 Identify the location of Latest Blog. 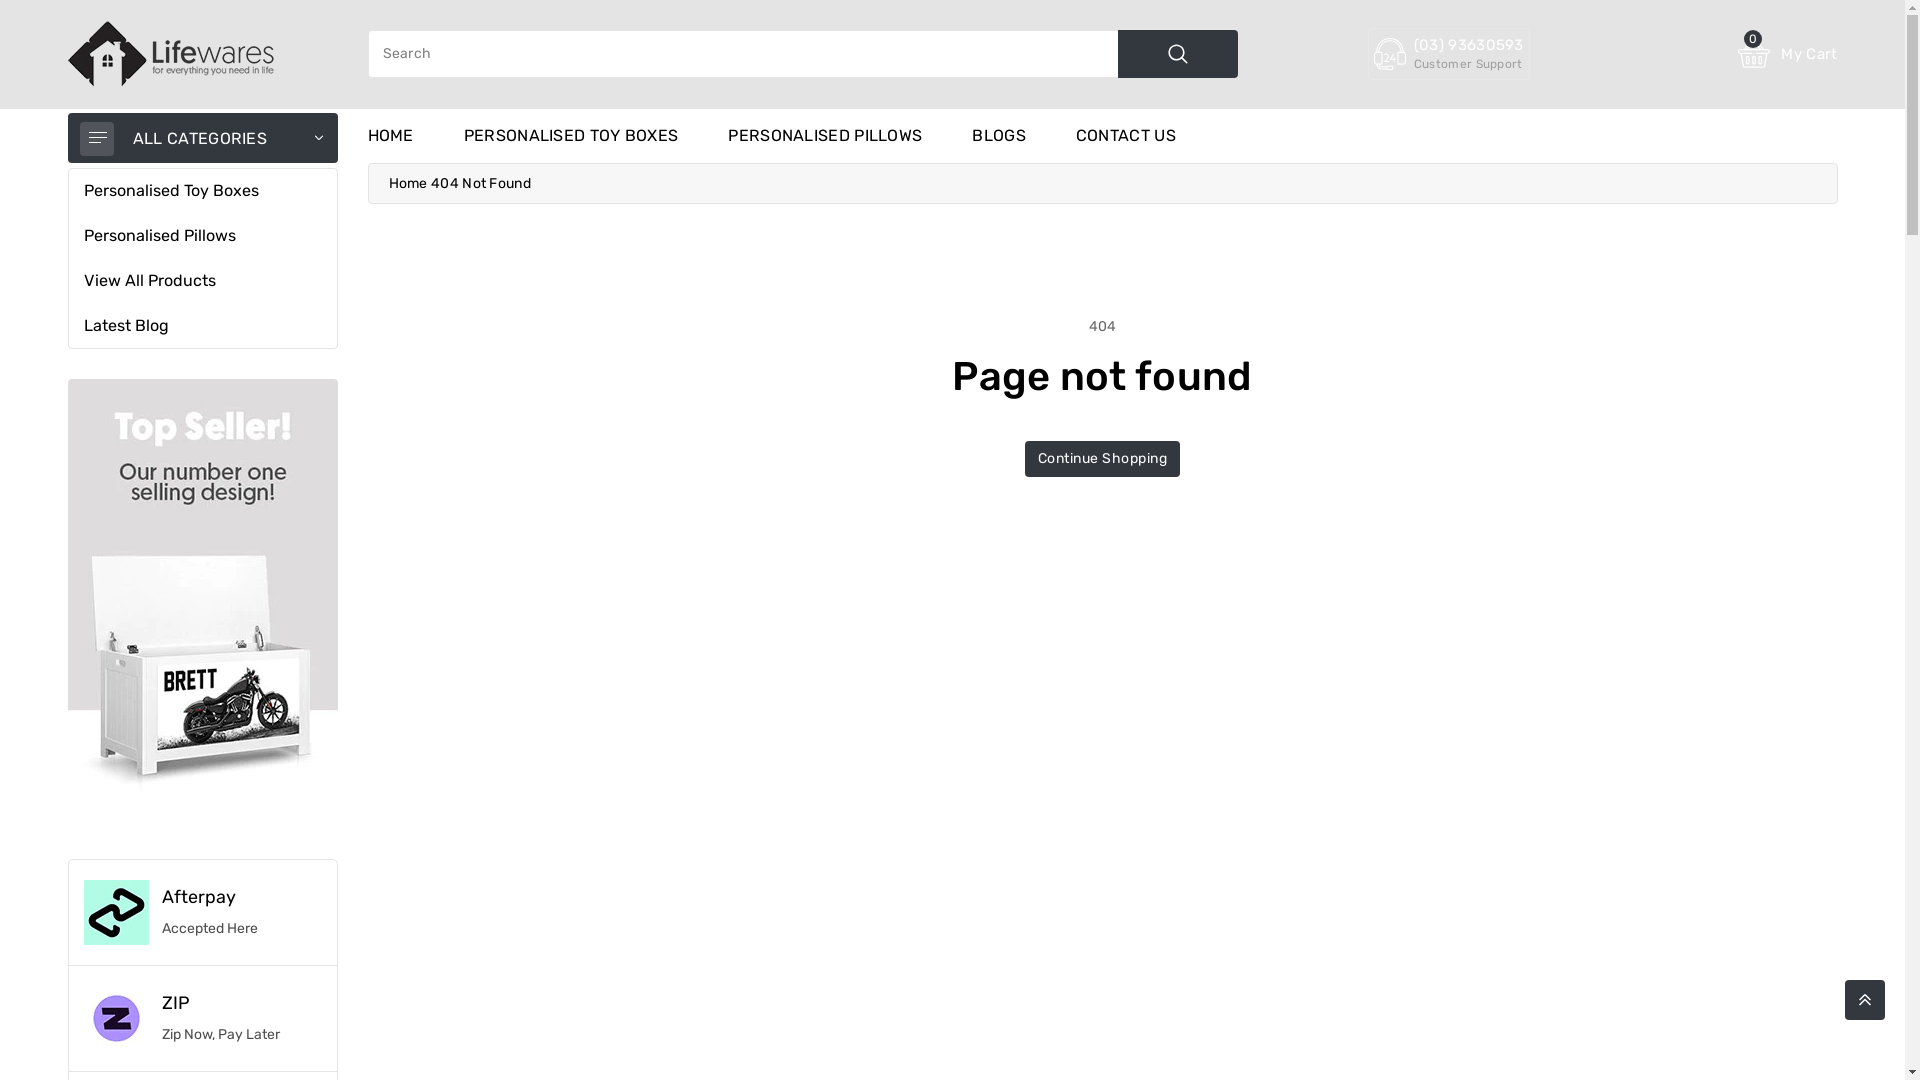
(203, 326).